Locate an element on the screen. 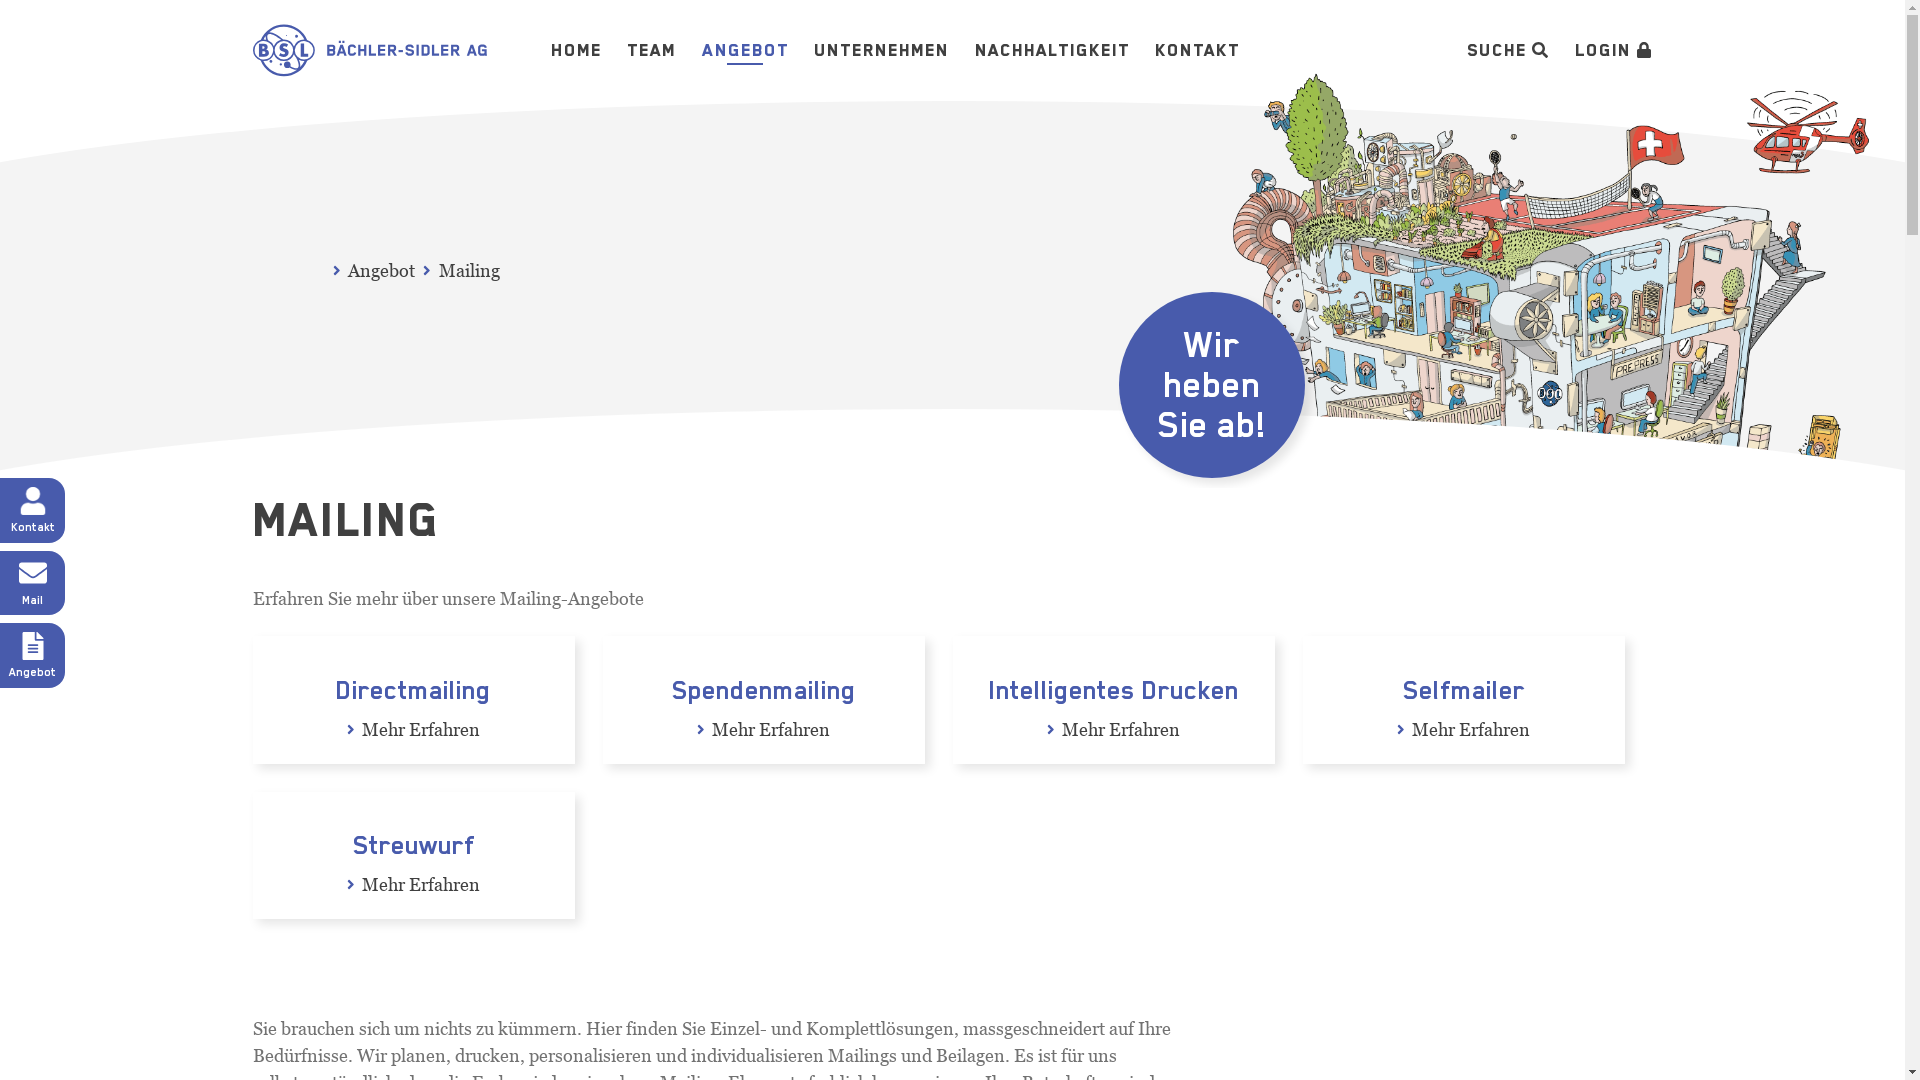 The width and height of the screenshot is (1920, 1080). Angebot is located at coordinates (746, 50).